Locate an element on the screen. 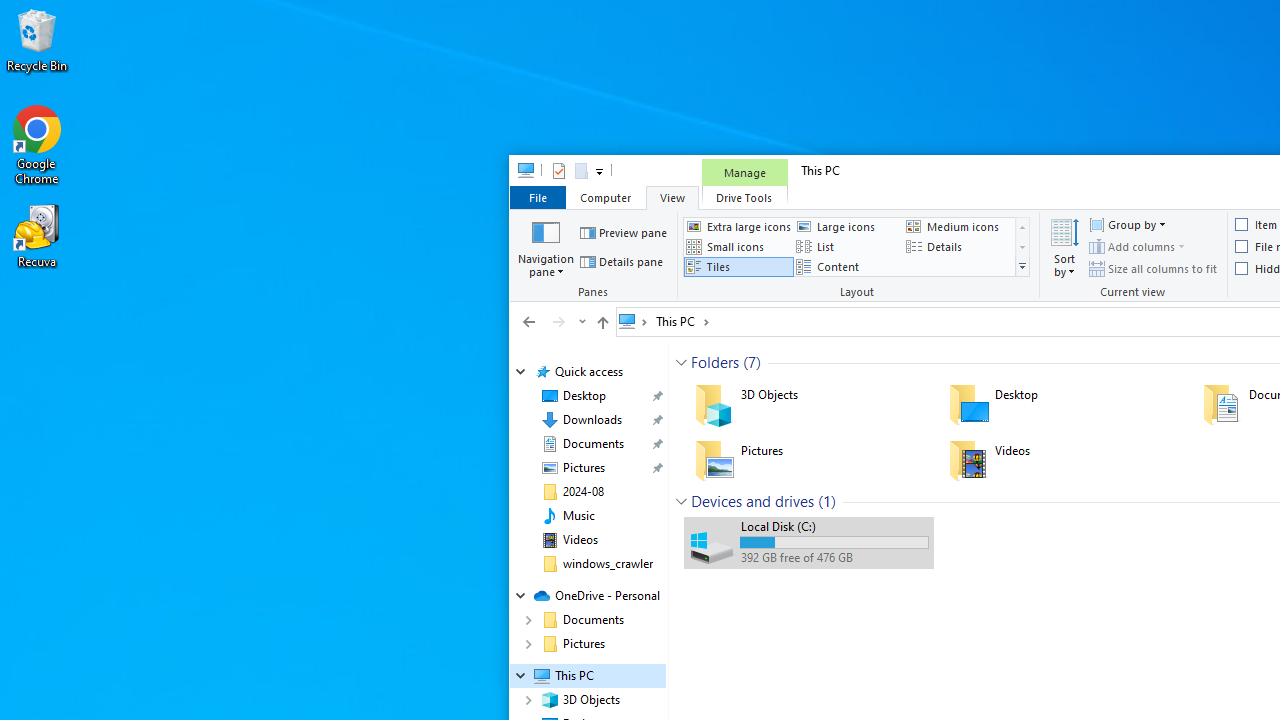  Medium icons is located at coordinates (958, 226).